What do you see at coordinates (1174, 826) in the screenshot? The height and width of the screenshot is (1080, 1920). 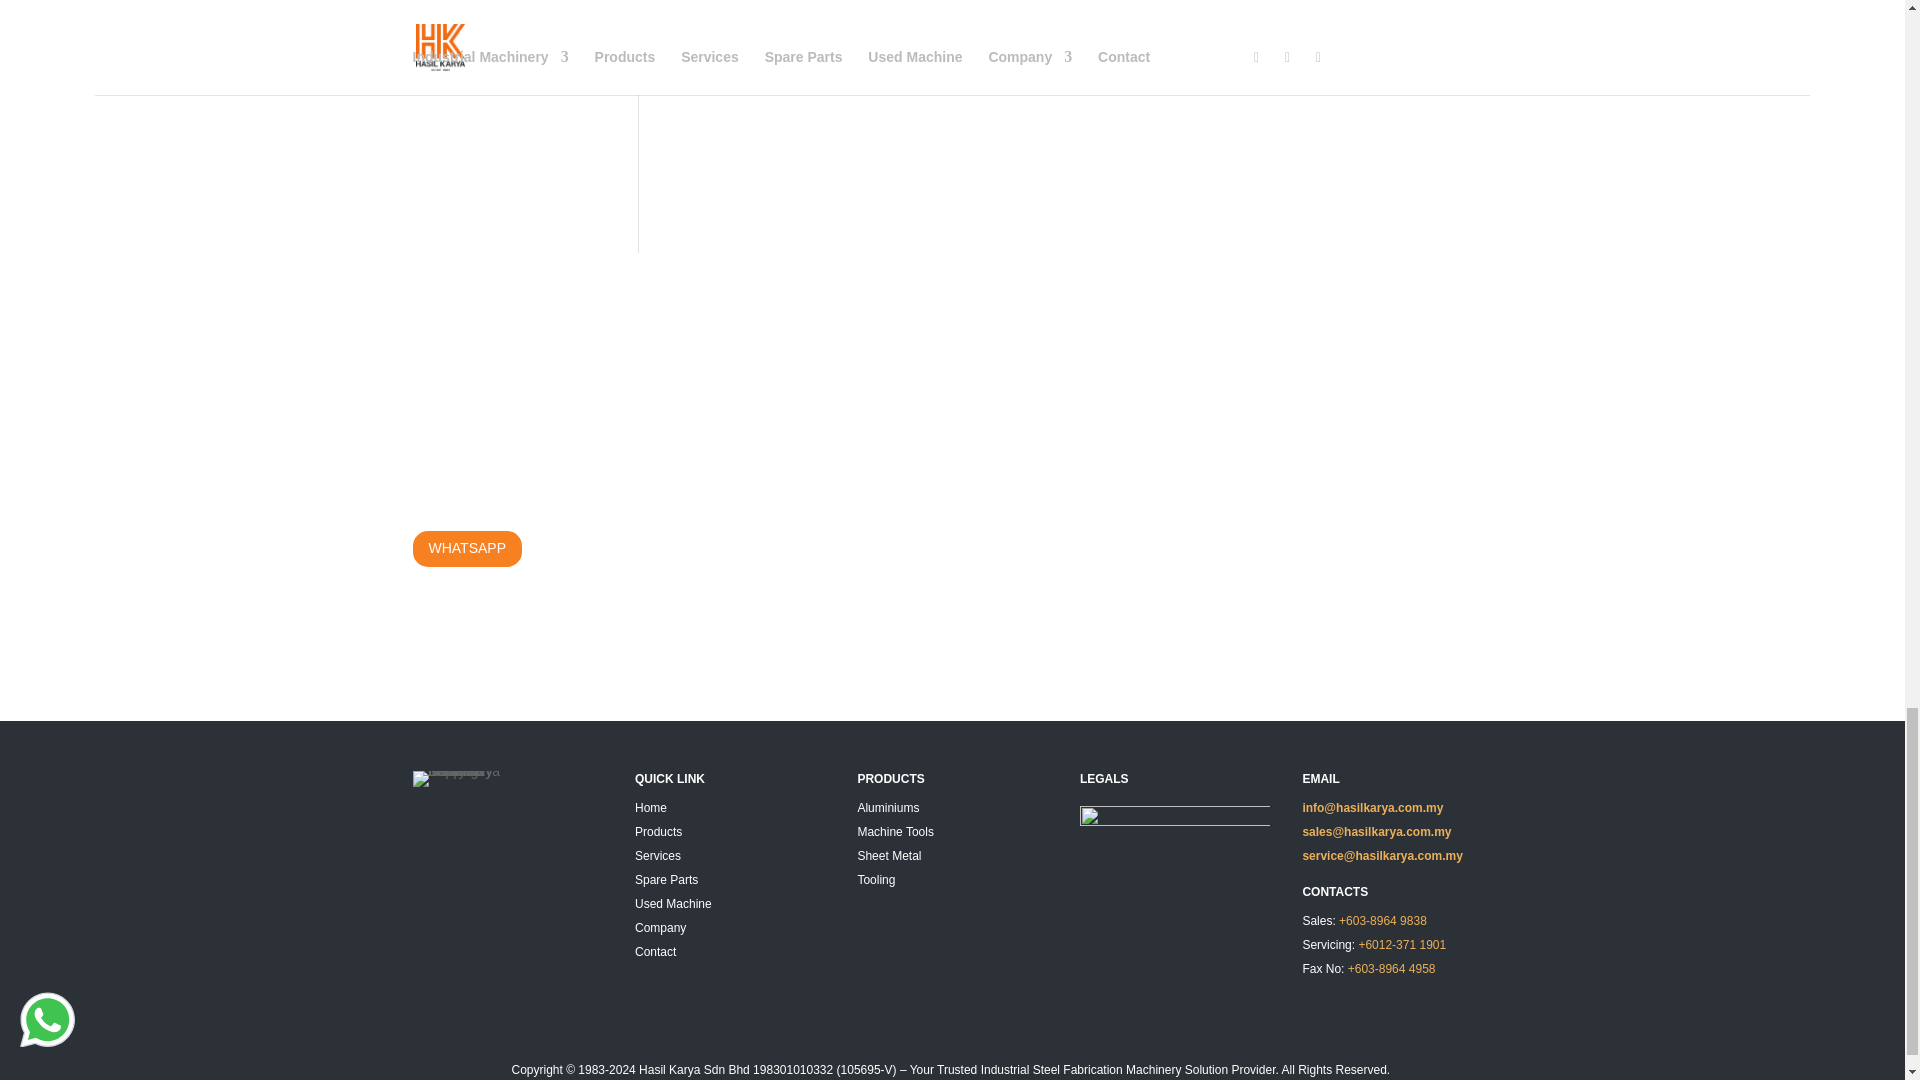 I see `lisence` at bounding box center [1174, 826].